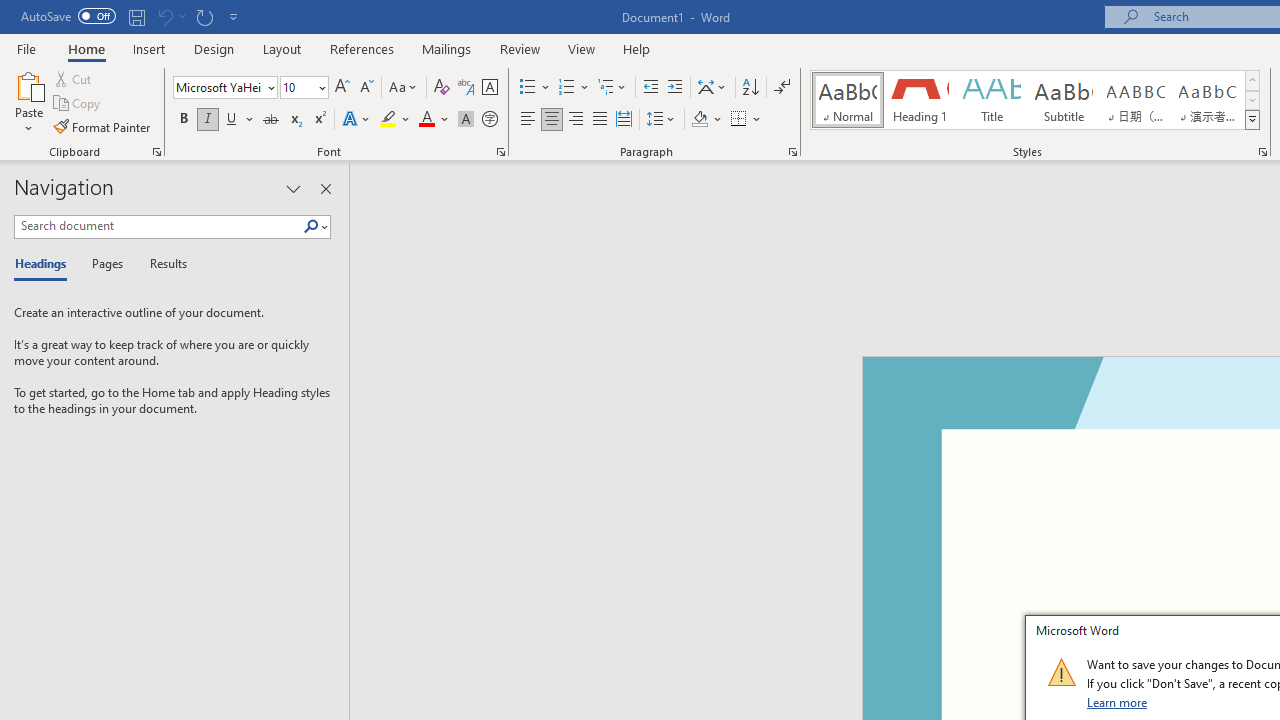  Describe the element at coordinates (170, 16) in the screenshot. I see `Can't Undo` at that location.